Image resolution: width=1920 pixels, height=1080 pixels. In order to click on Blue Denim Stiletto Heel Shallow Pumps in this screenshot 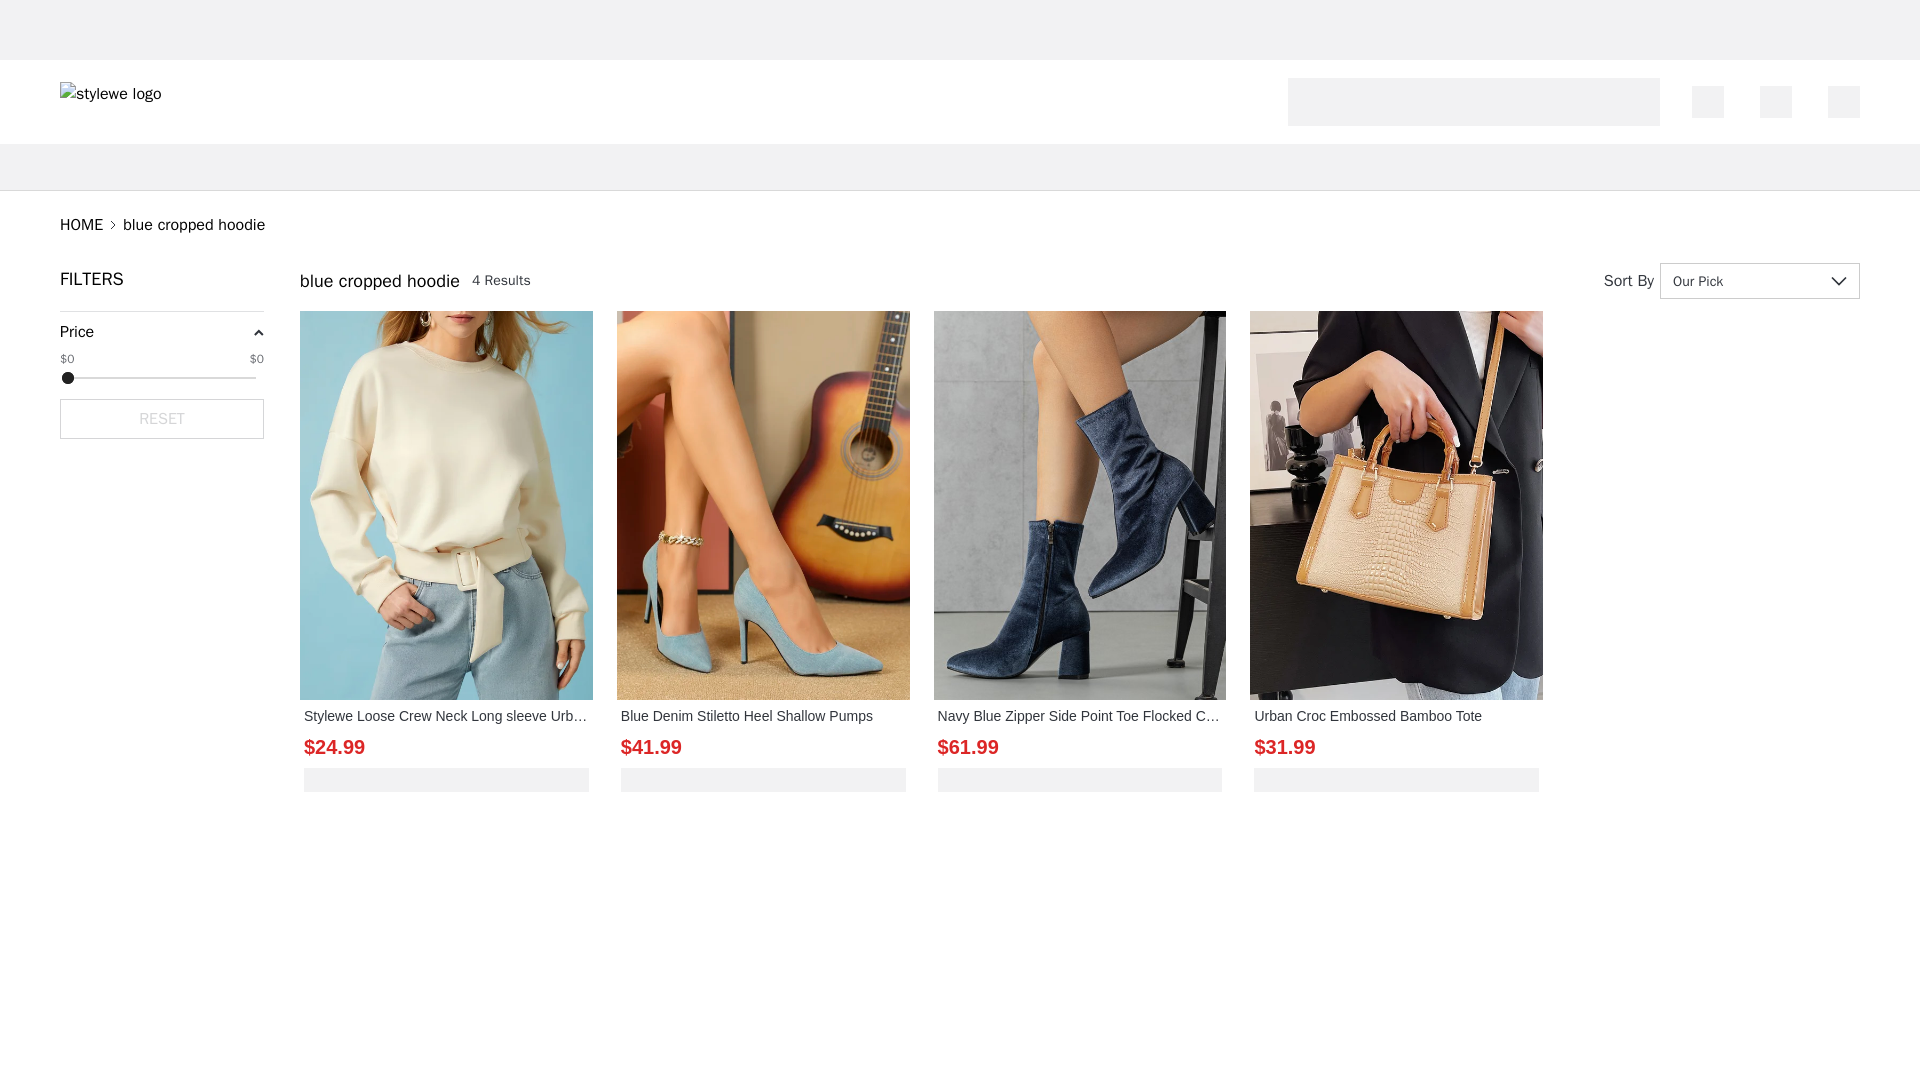, I will do `click(763, 716)`.